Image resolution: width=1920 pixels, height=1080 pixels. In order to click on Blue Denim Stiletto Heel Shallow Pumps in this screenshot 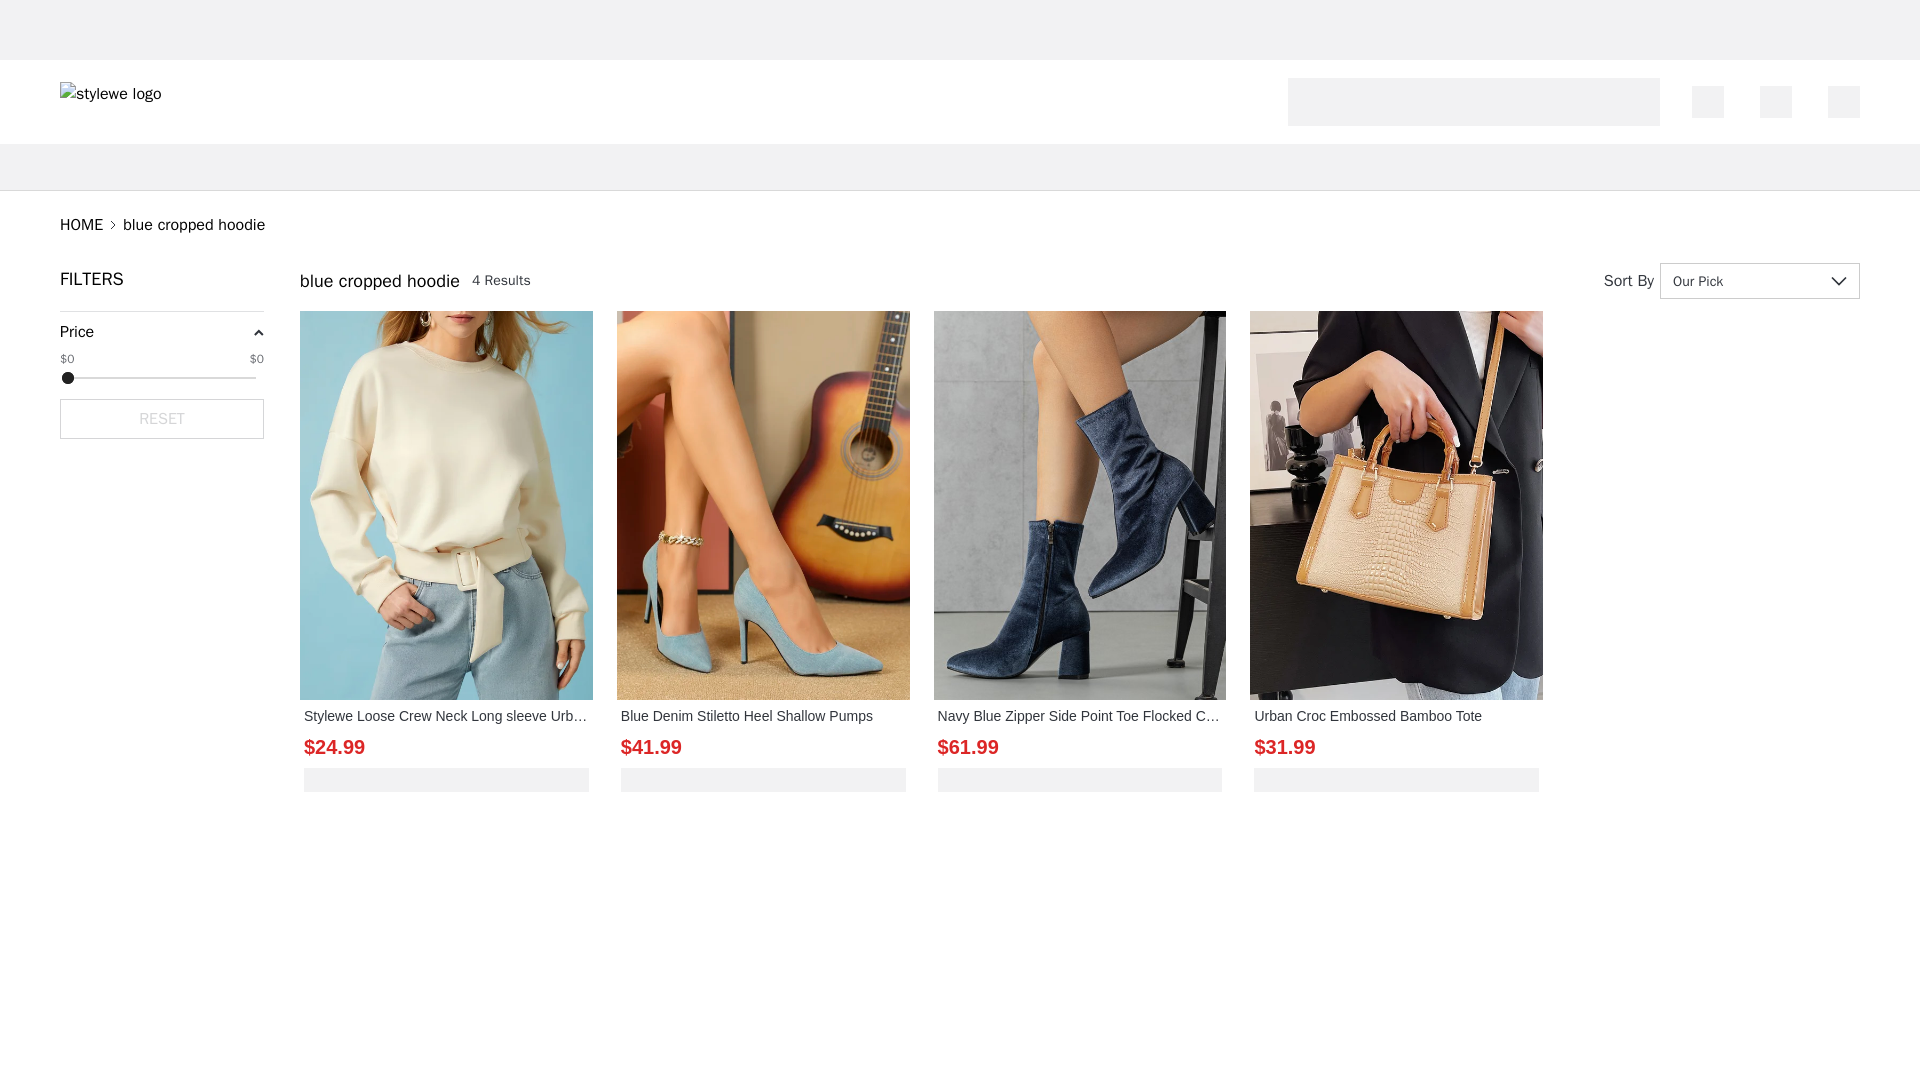, I will do `click(763, 716)`.